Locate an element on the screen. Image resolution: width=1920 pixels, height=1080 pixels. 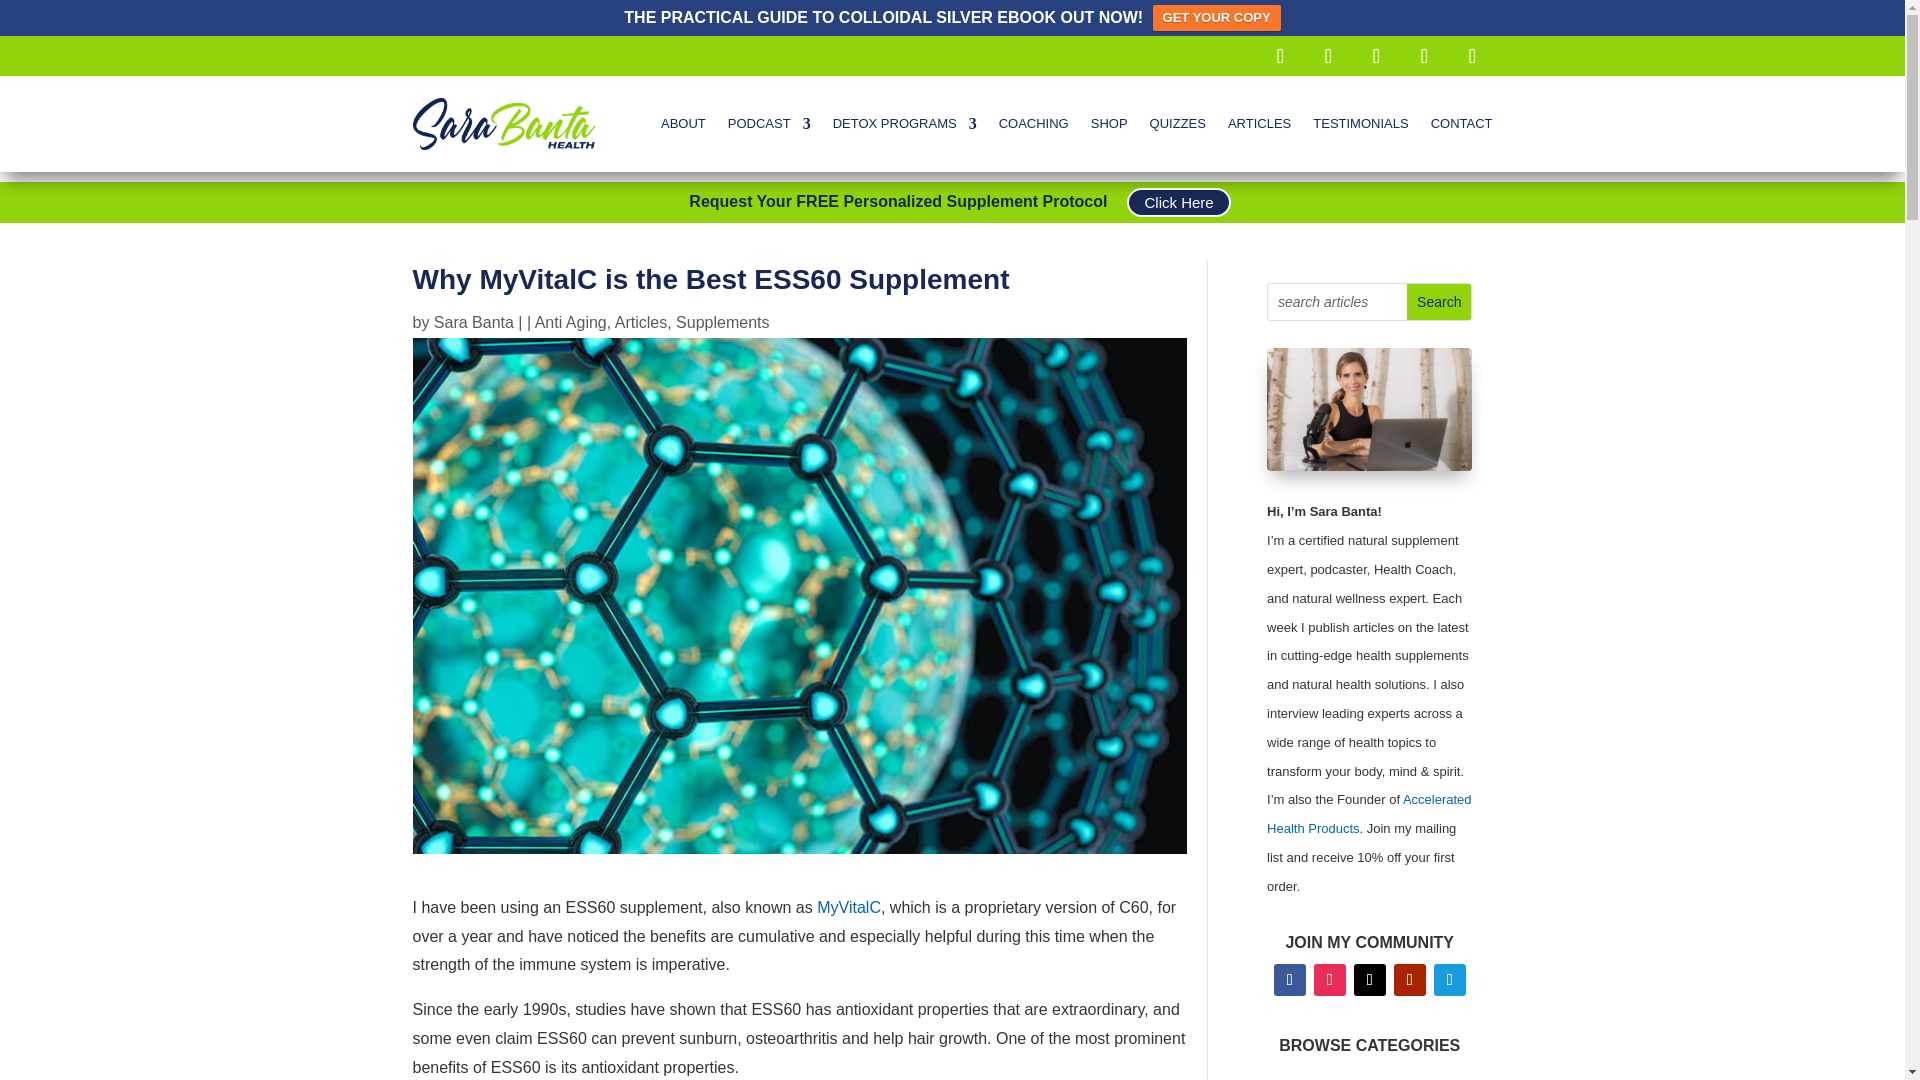
GET YOUR COPY is located at coordinates (1216, 18).